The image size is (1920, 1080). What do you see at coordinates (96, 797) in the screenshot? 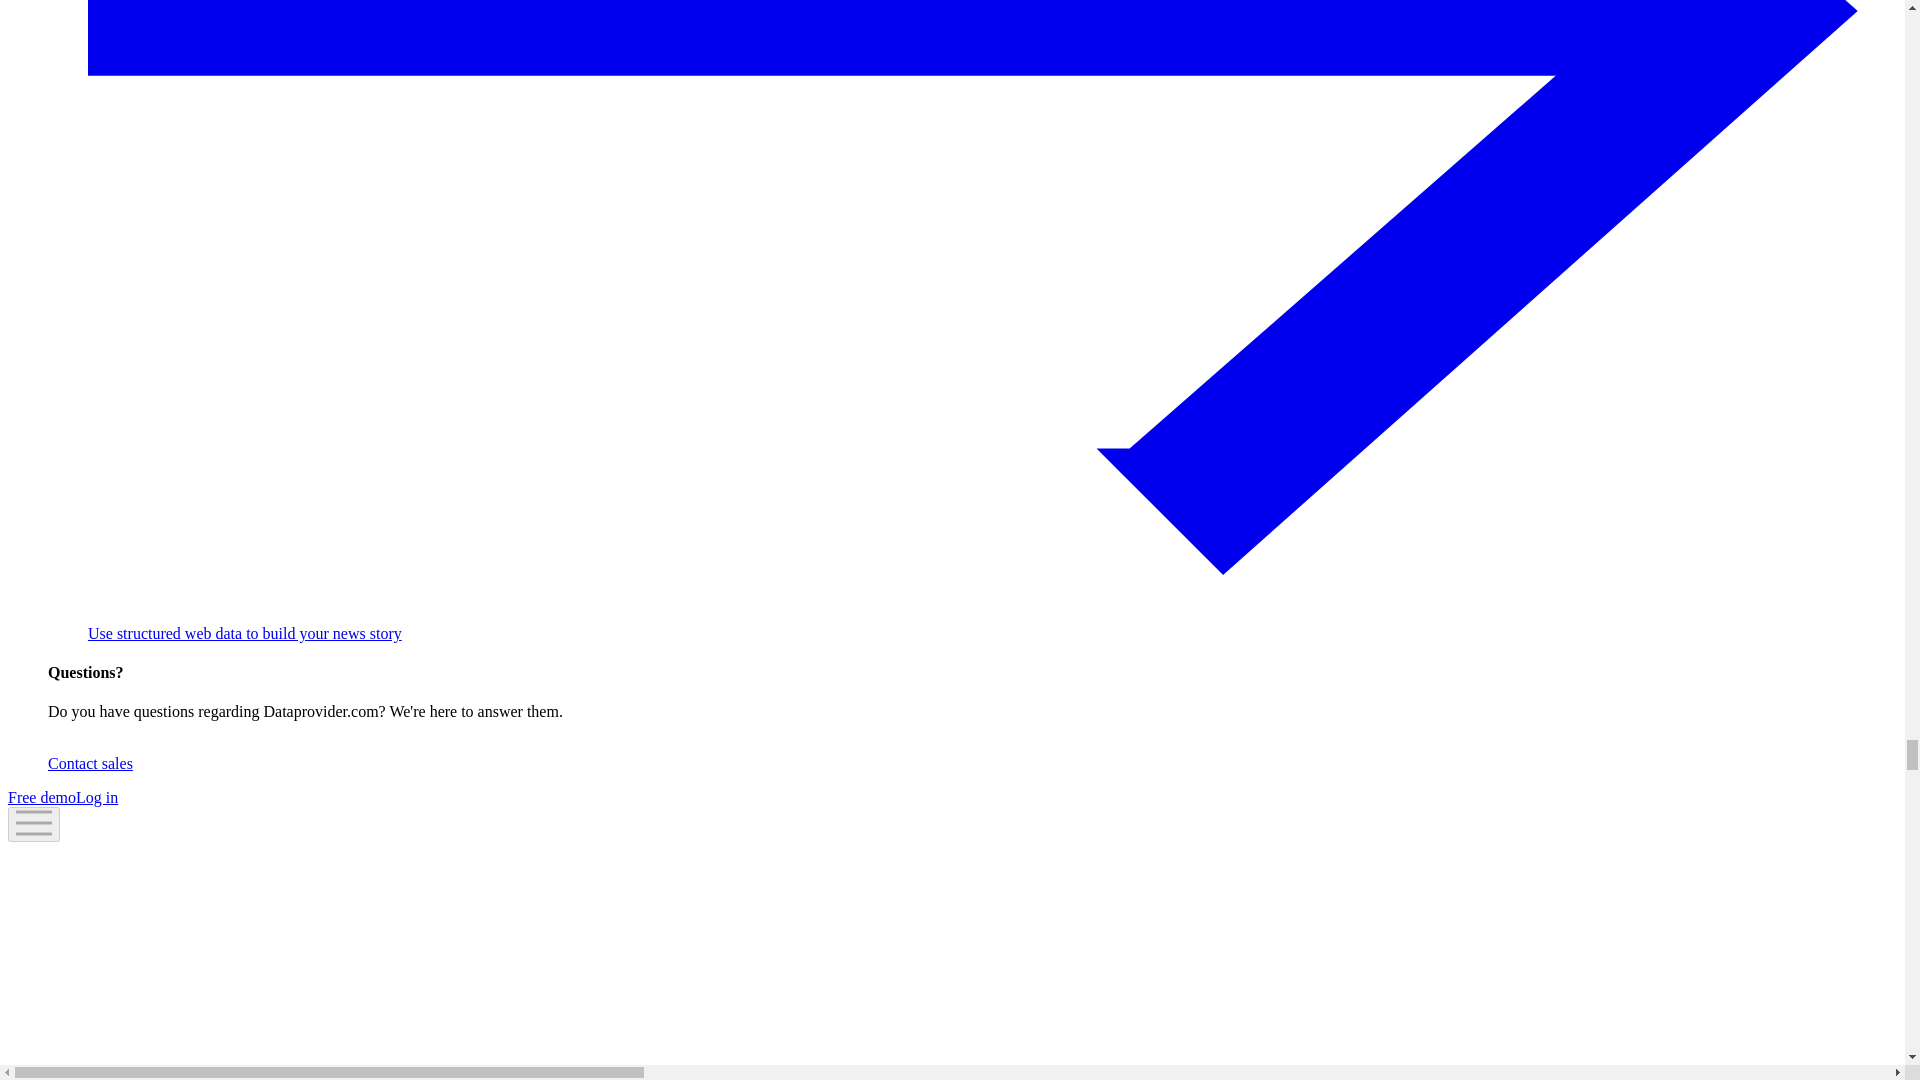
I see `Log in` at bounding box center [96, 797].